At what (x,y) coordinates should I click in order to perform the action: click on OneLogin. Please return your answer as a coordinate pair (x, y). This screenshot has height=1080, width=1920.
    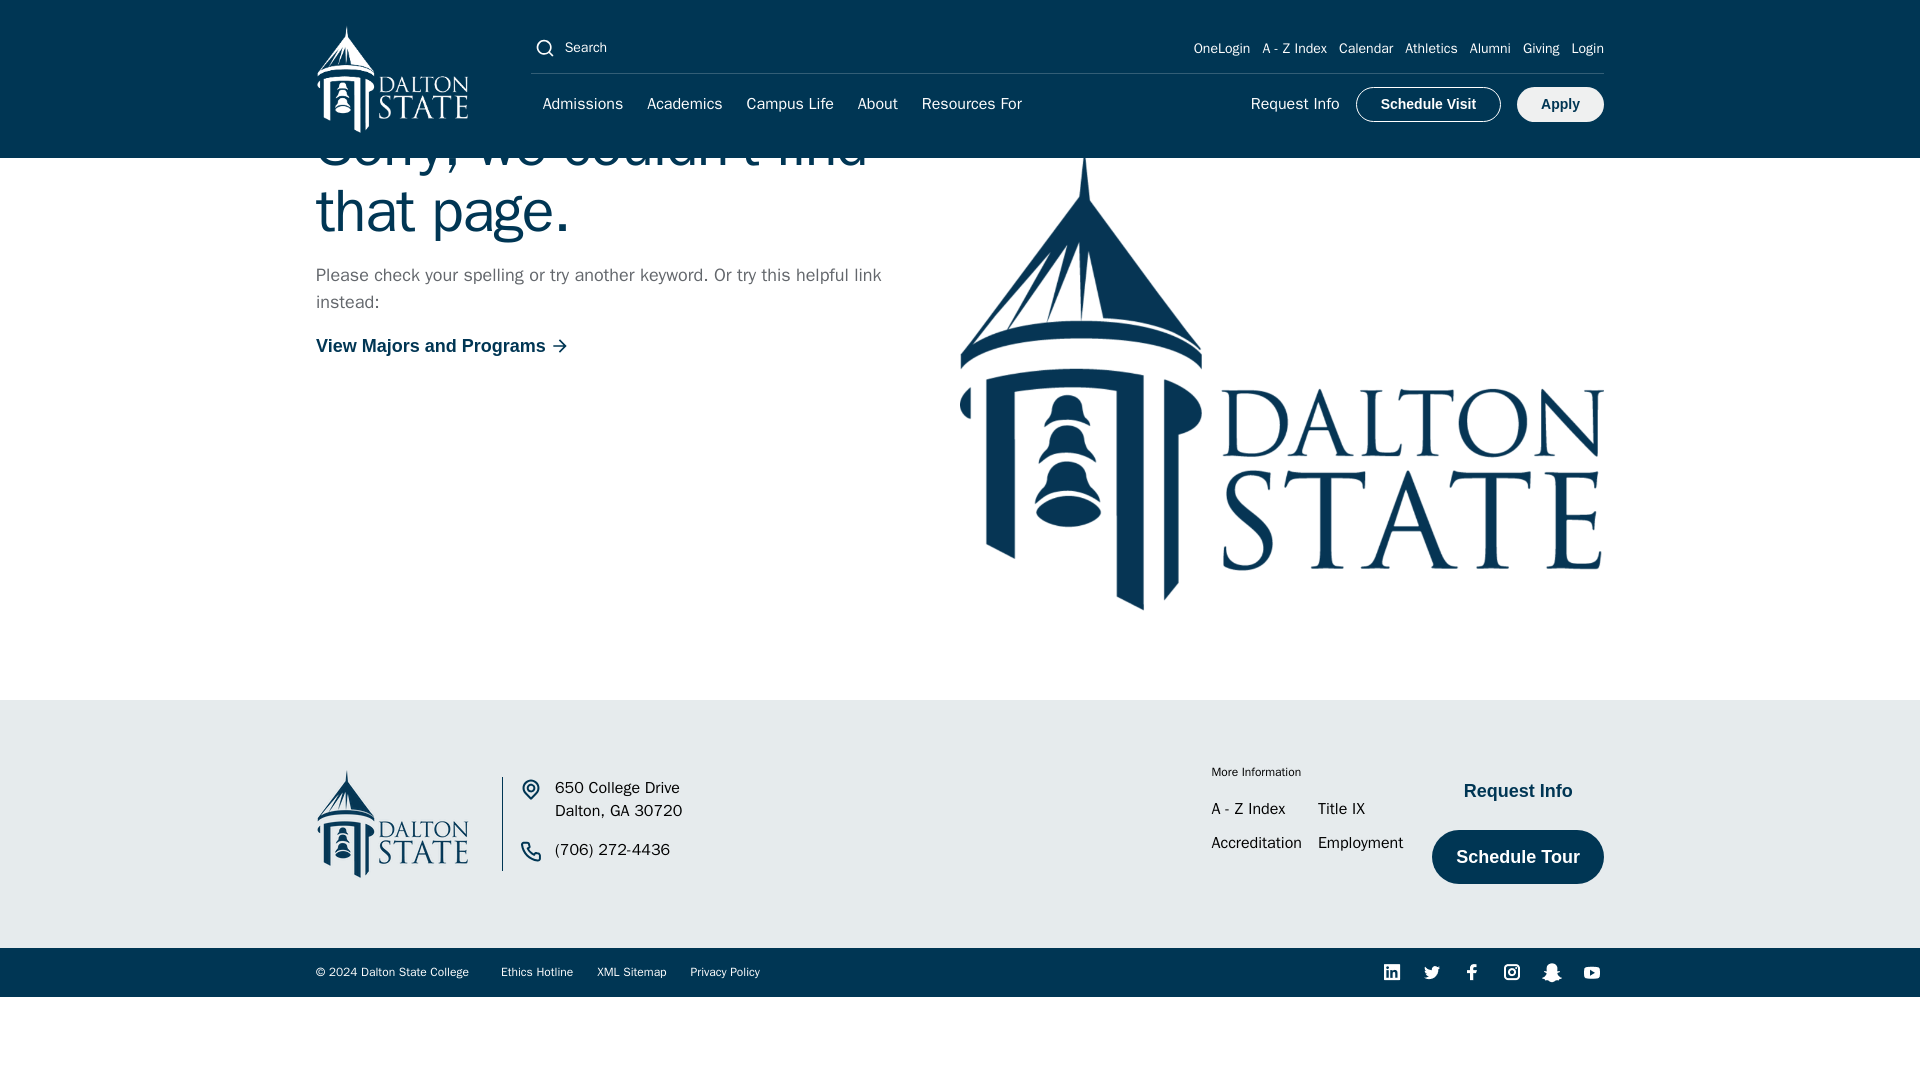
    Looking at the image, I should click on (1222, 48).